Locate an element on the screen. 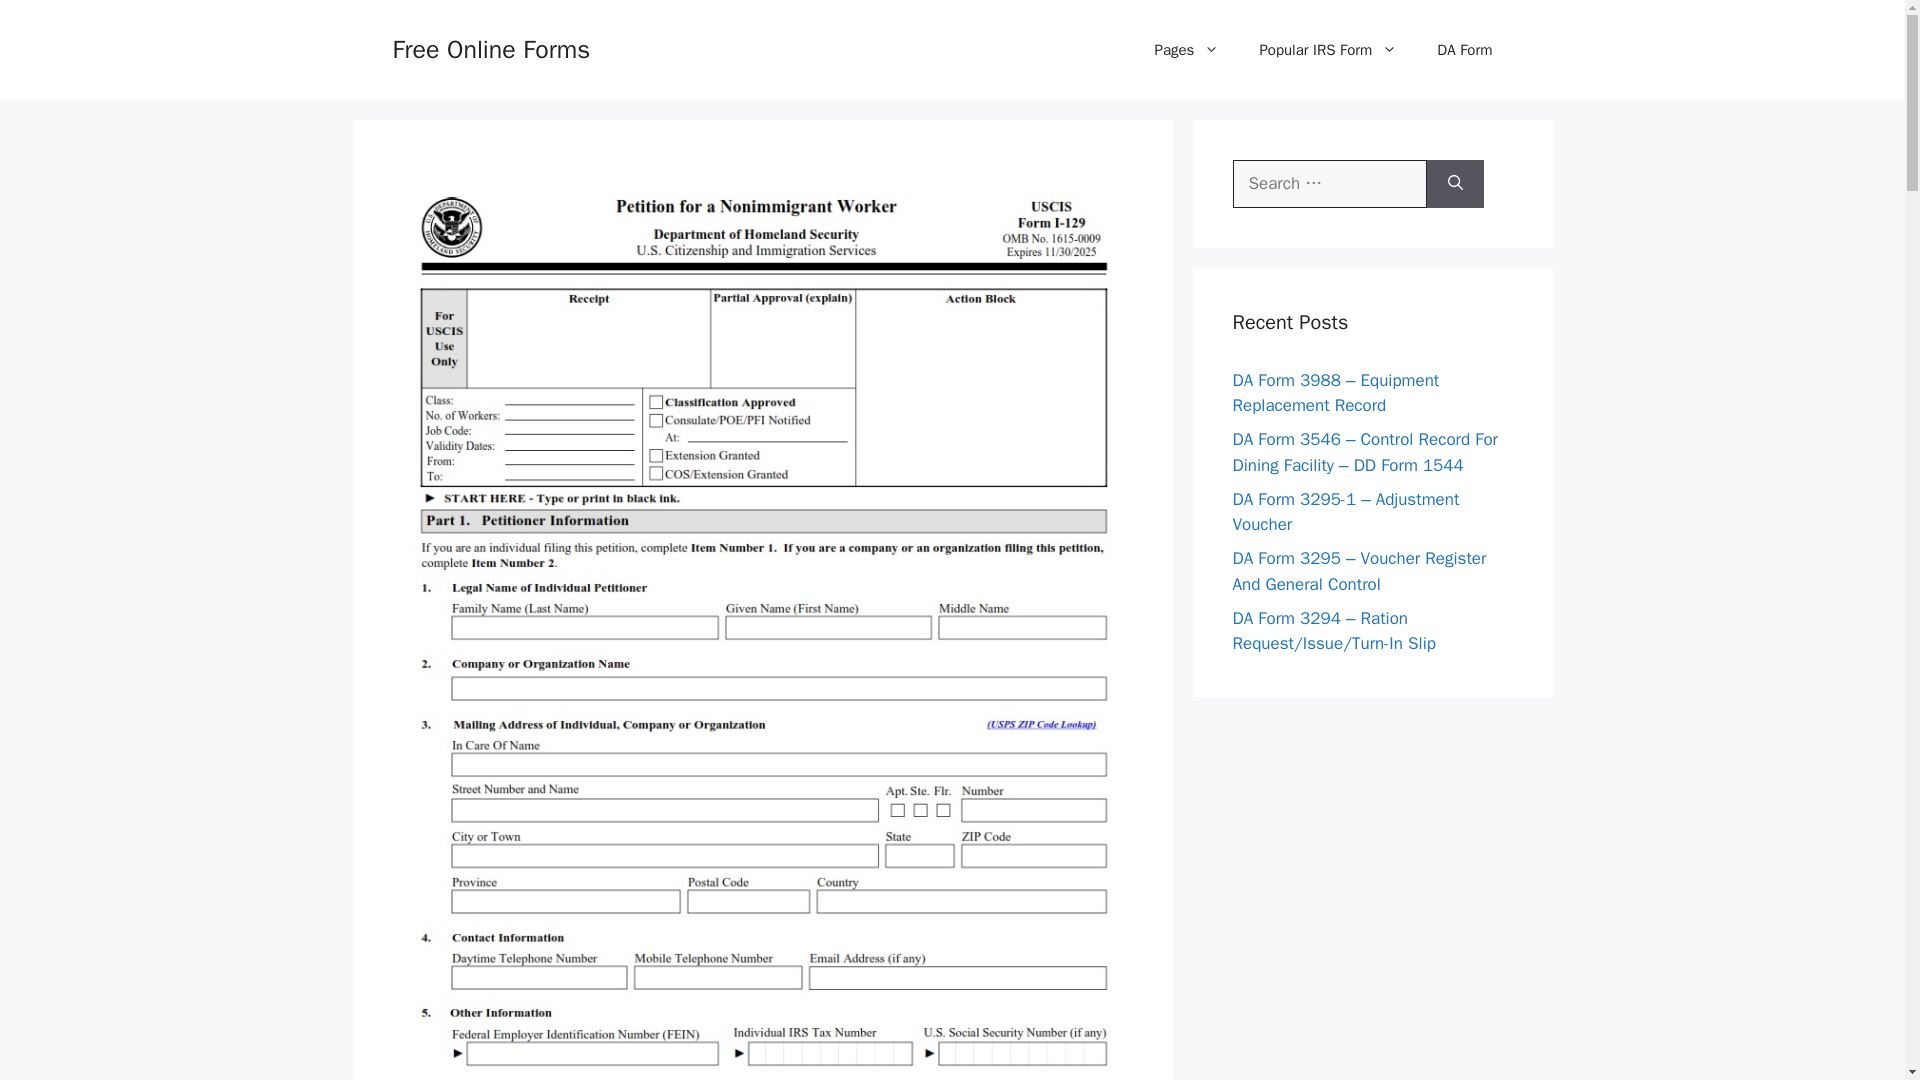 The width and height of the screenshot is (1920, 1080). Pages is located at coordinates (1187, 50).